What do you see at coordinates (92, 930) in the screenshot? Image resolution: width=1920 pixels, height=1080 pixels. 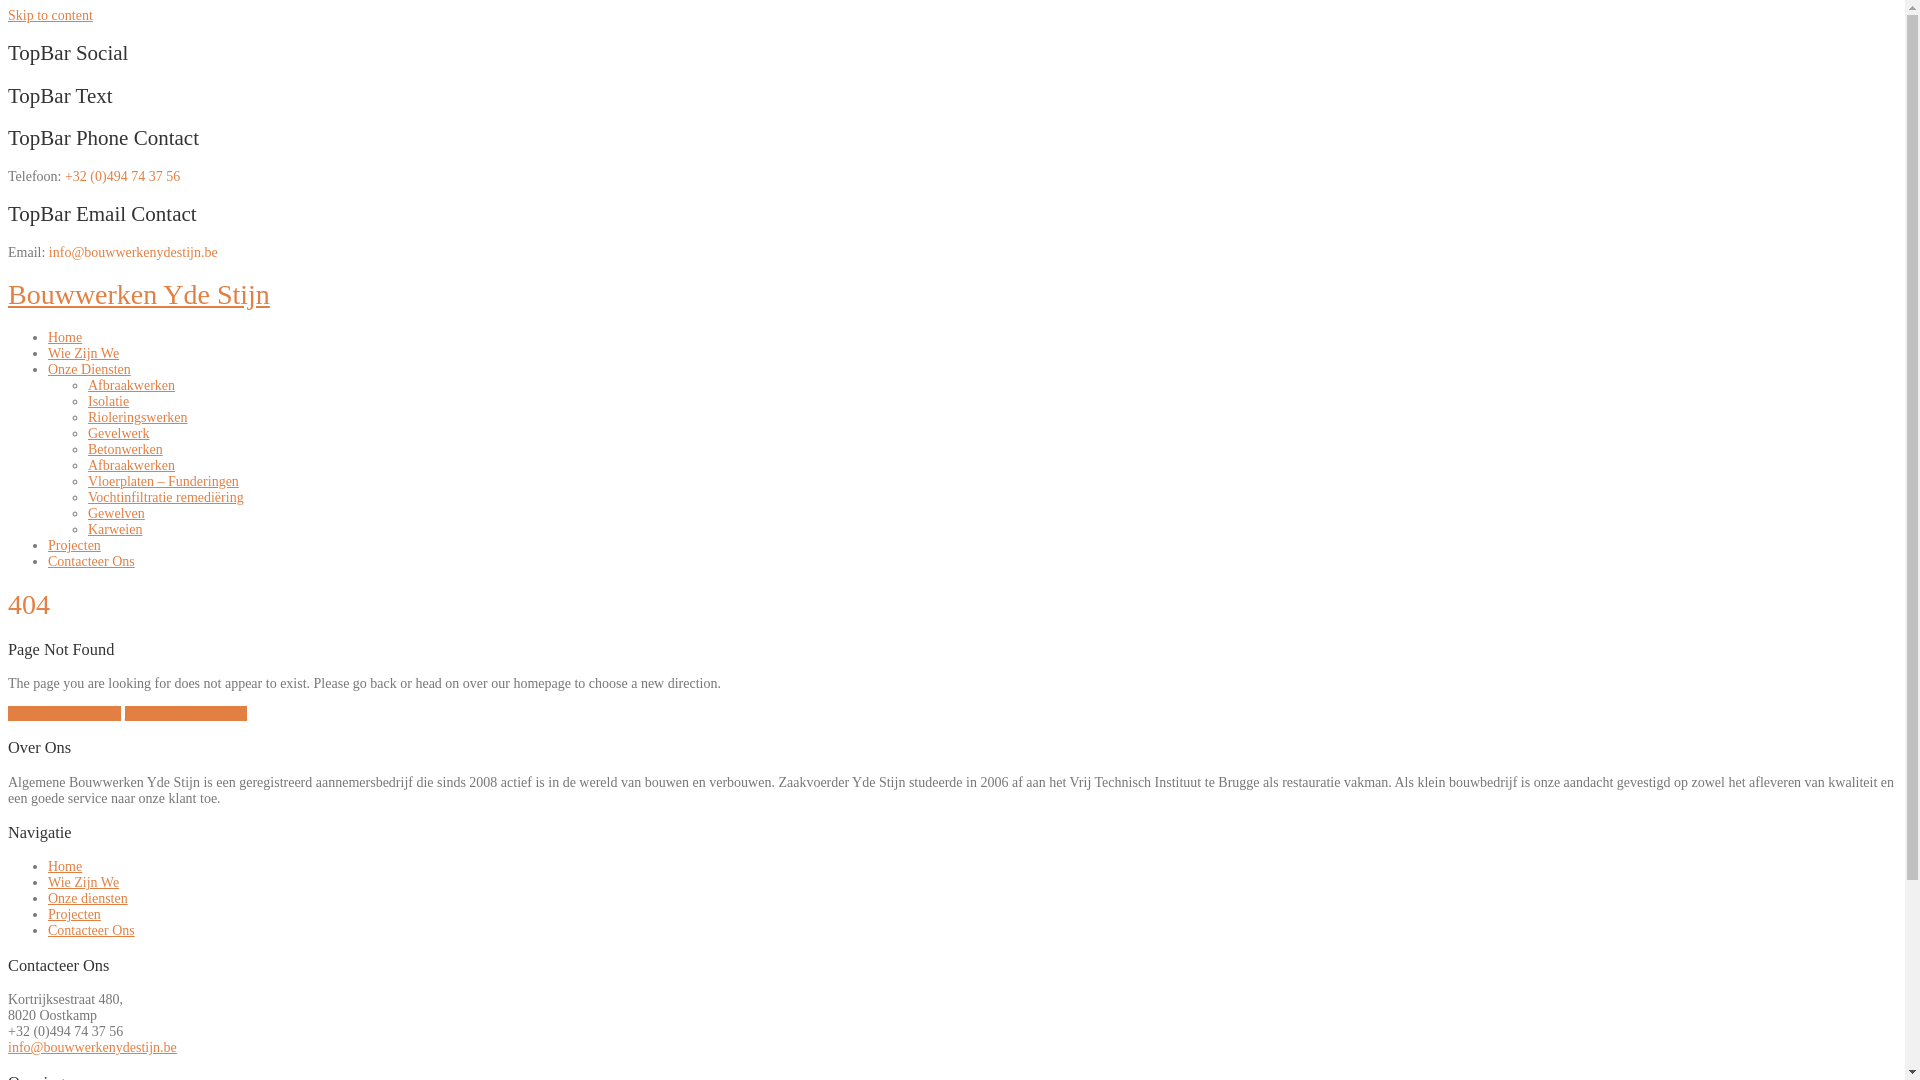 I see `Contacteer Ons` at bounding box center [92, 930].